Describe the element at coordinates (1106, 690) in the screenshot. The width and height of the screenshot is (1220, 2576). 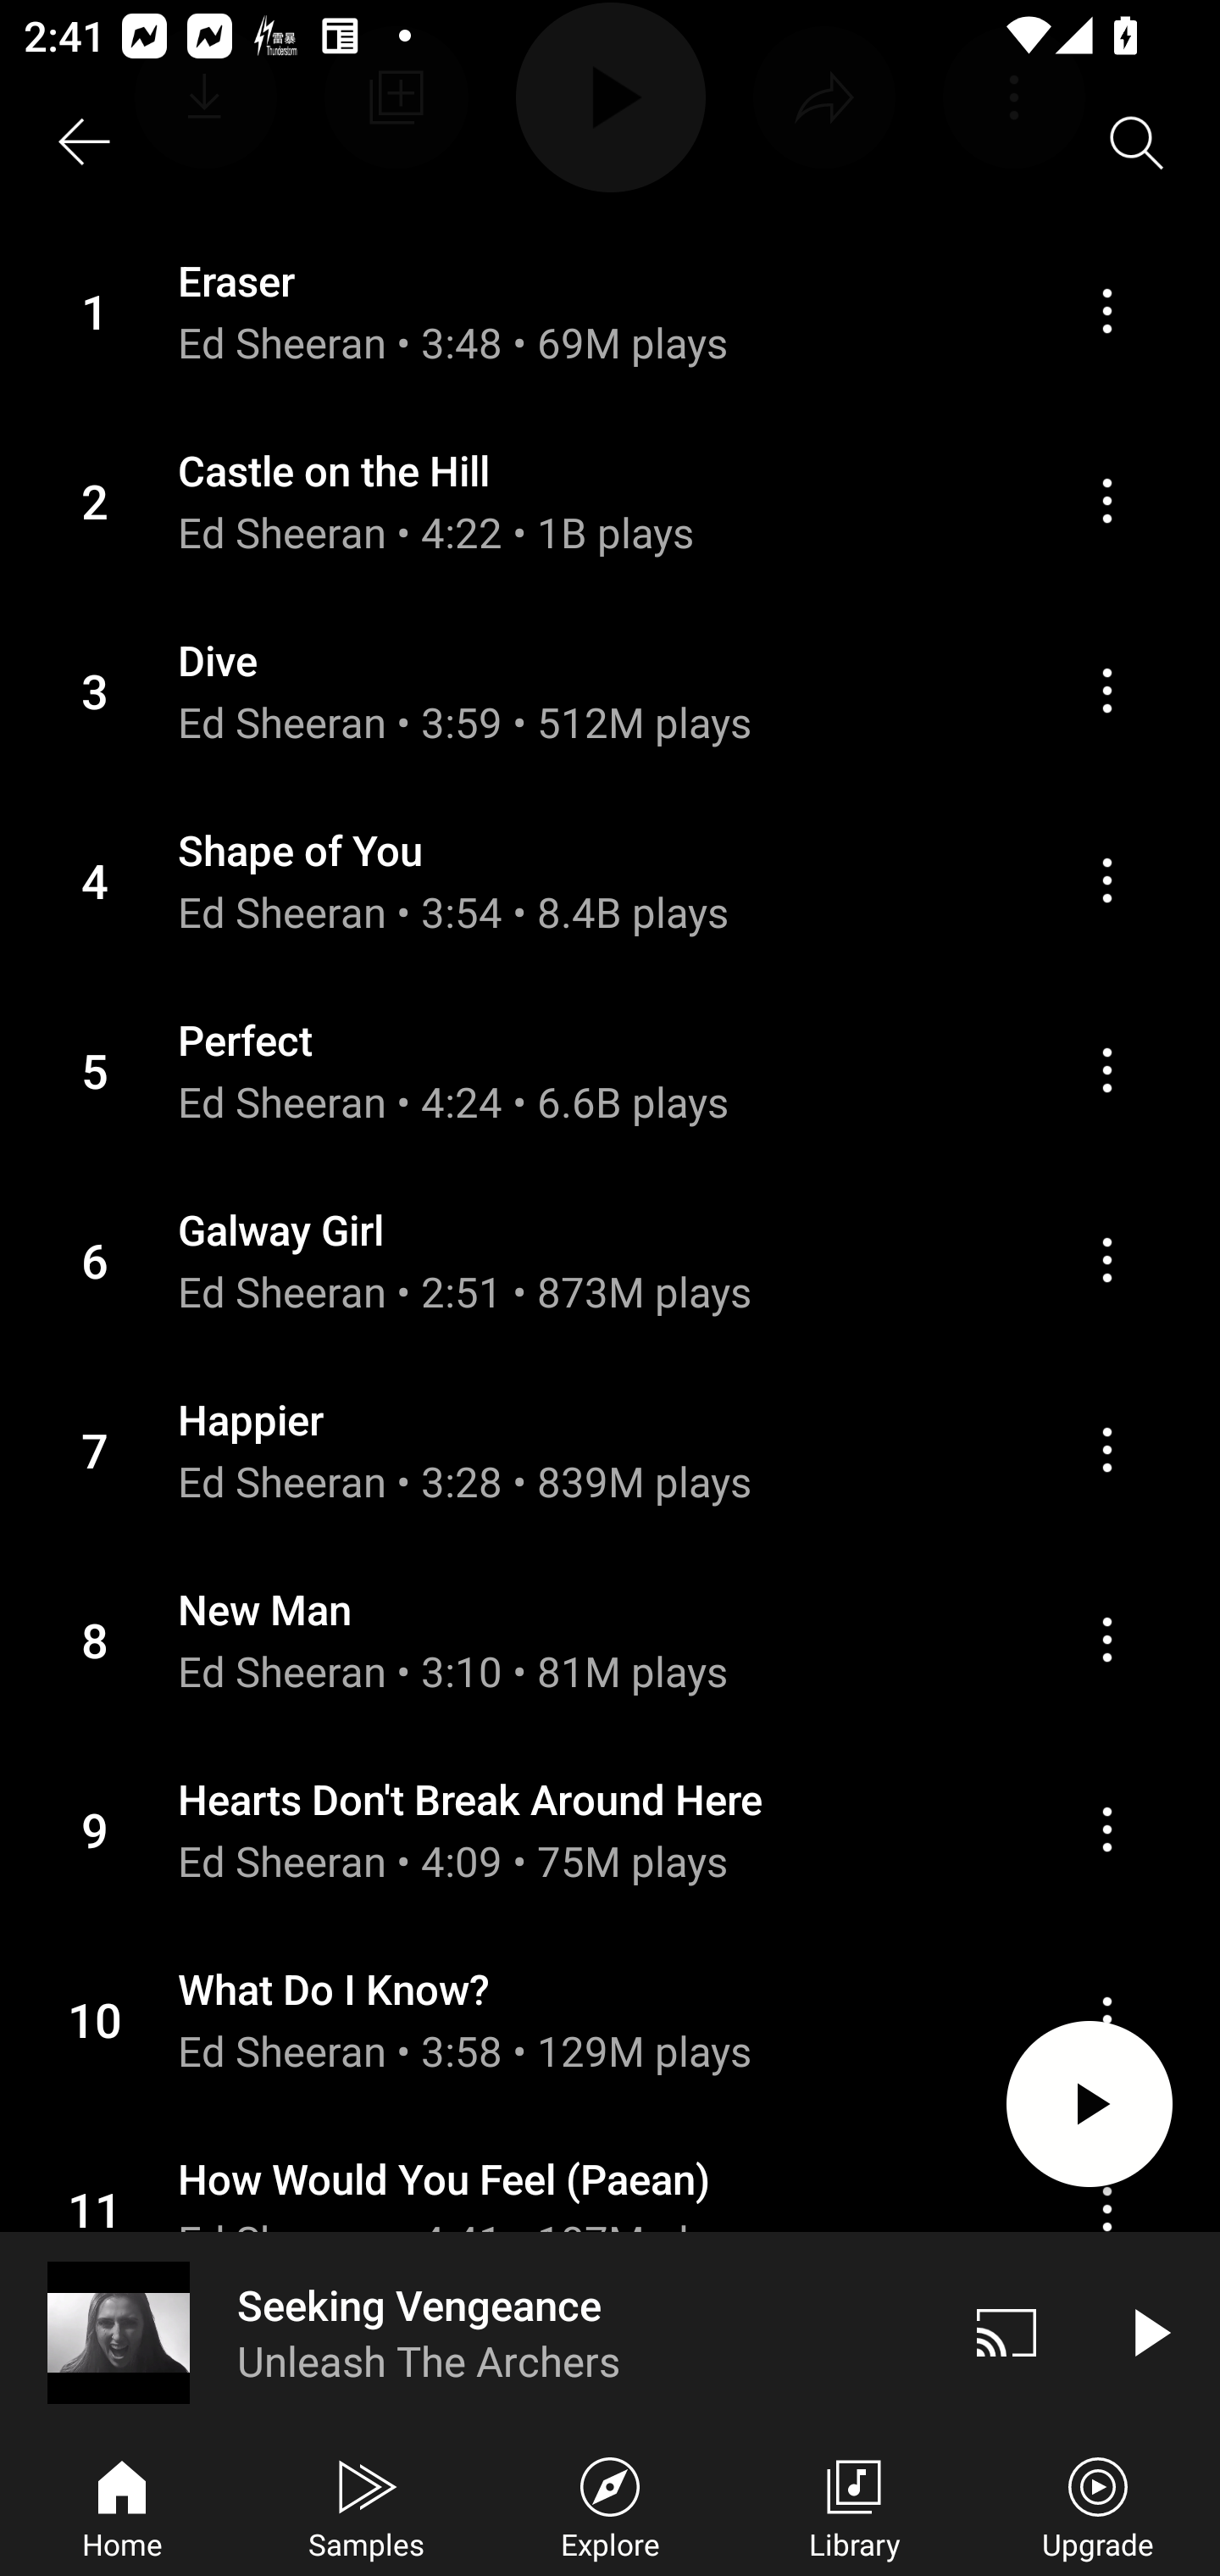
I see `Action menu` at that location.